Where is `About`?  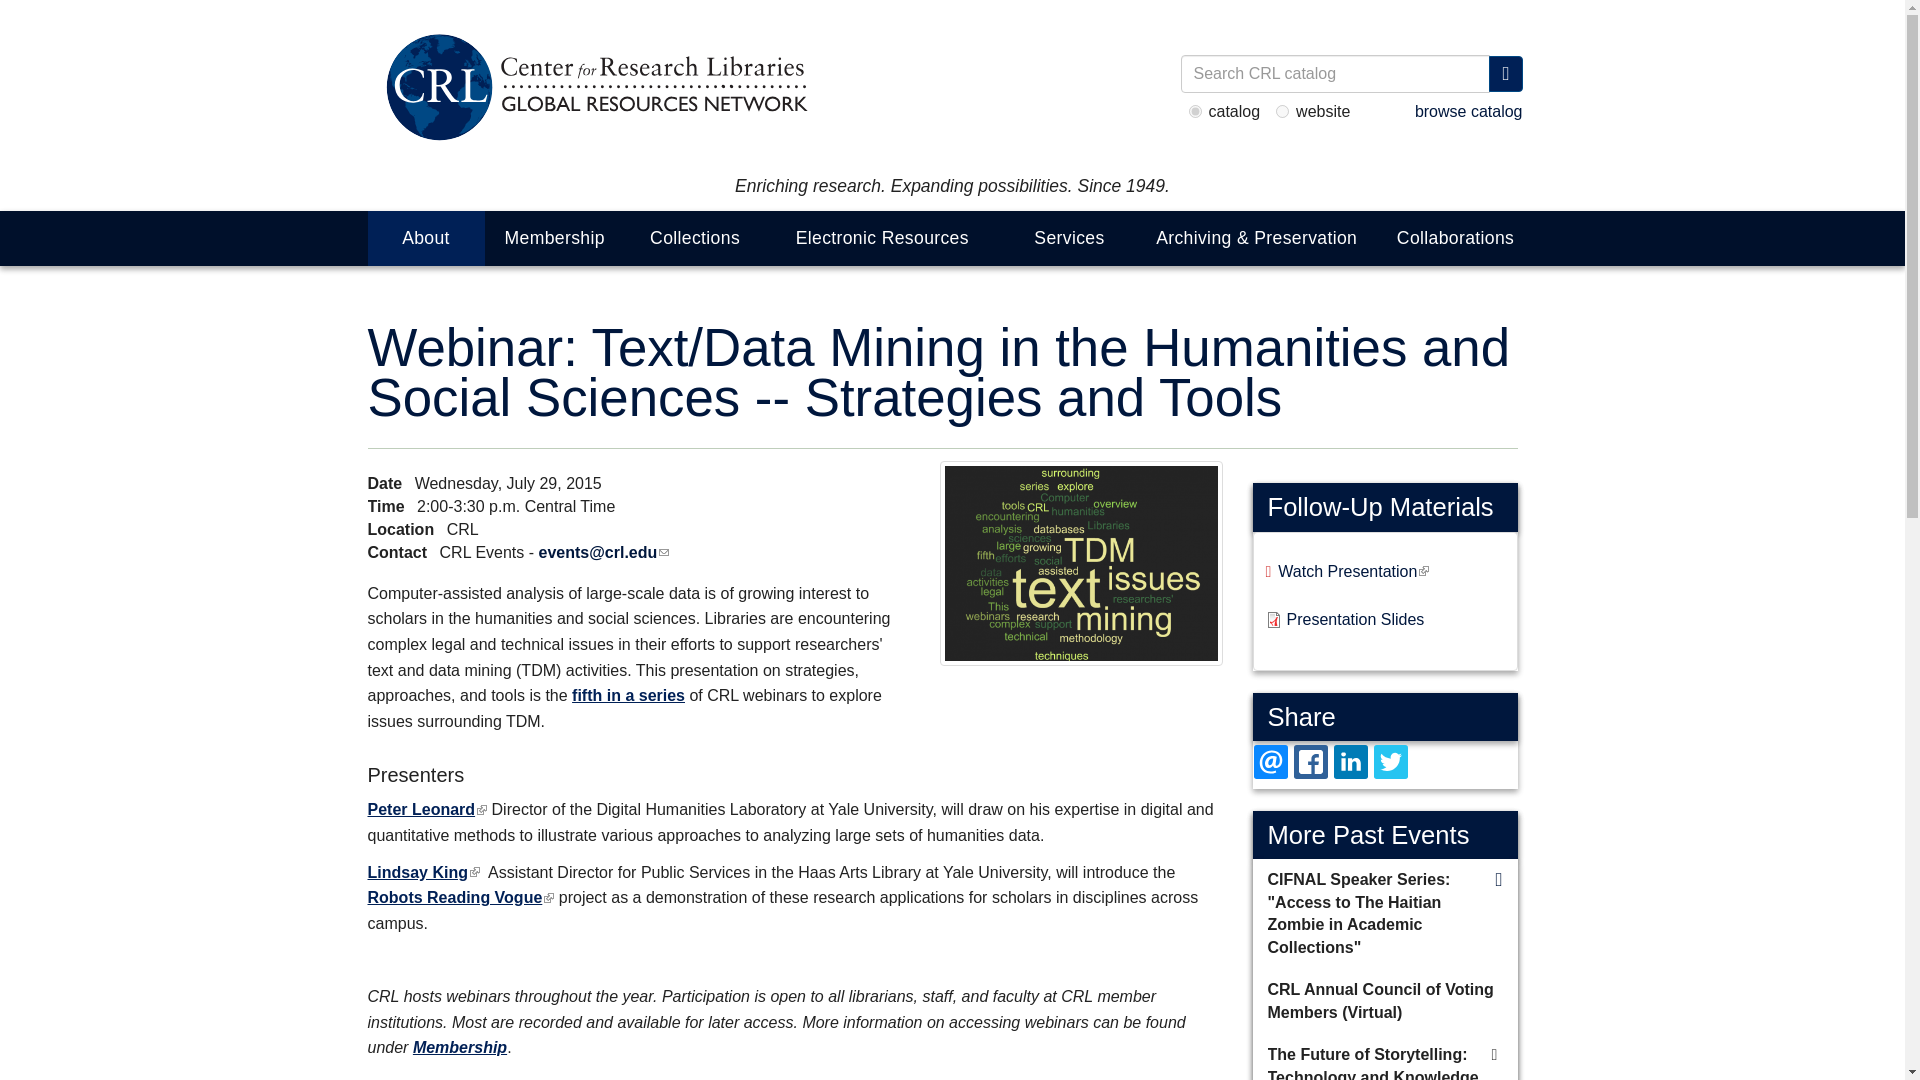
About is located at coordinates (426, 238).